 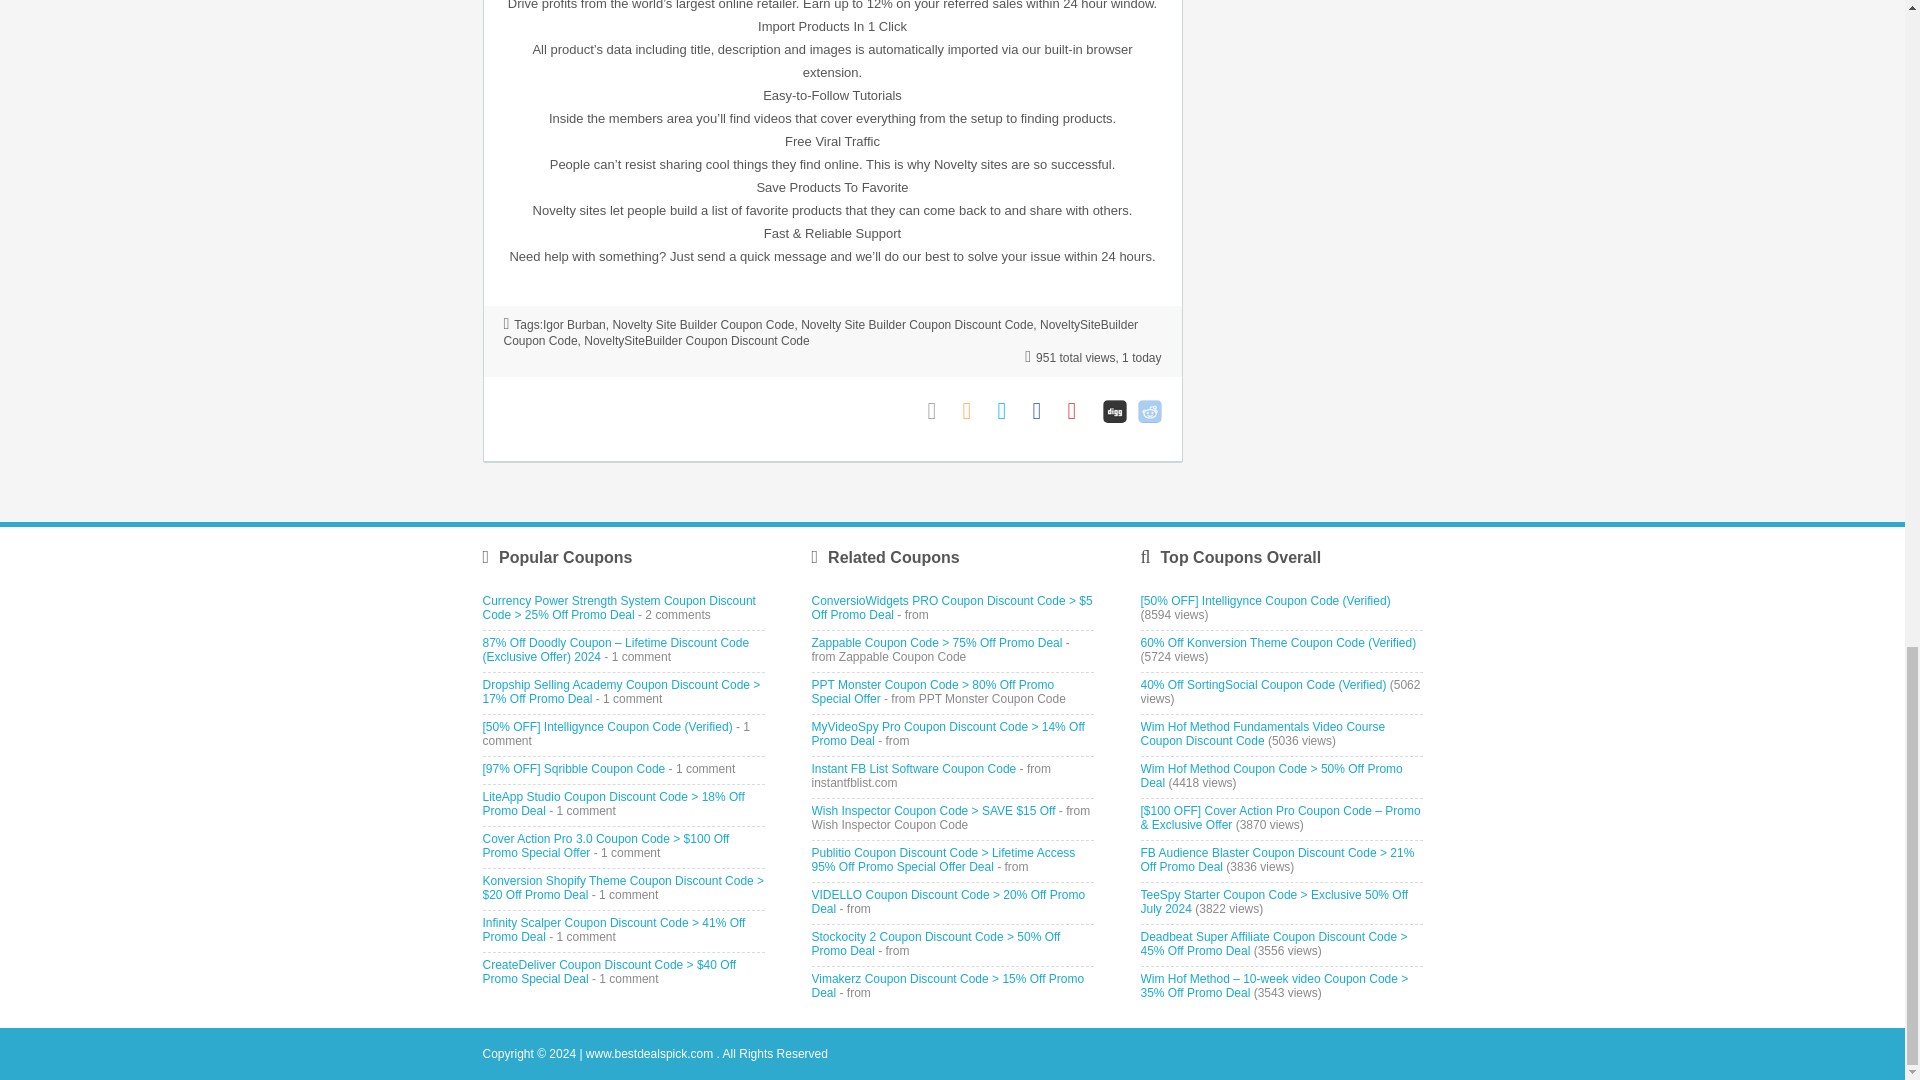 I want to click on Email to Friend, so click(x=940, y=411).